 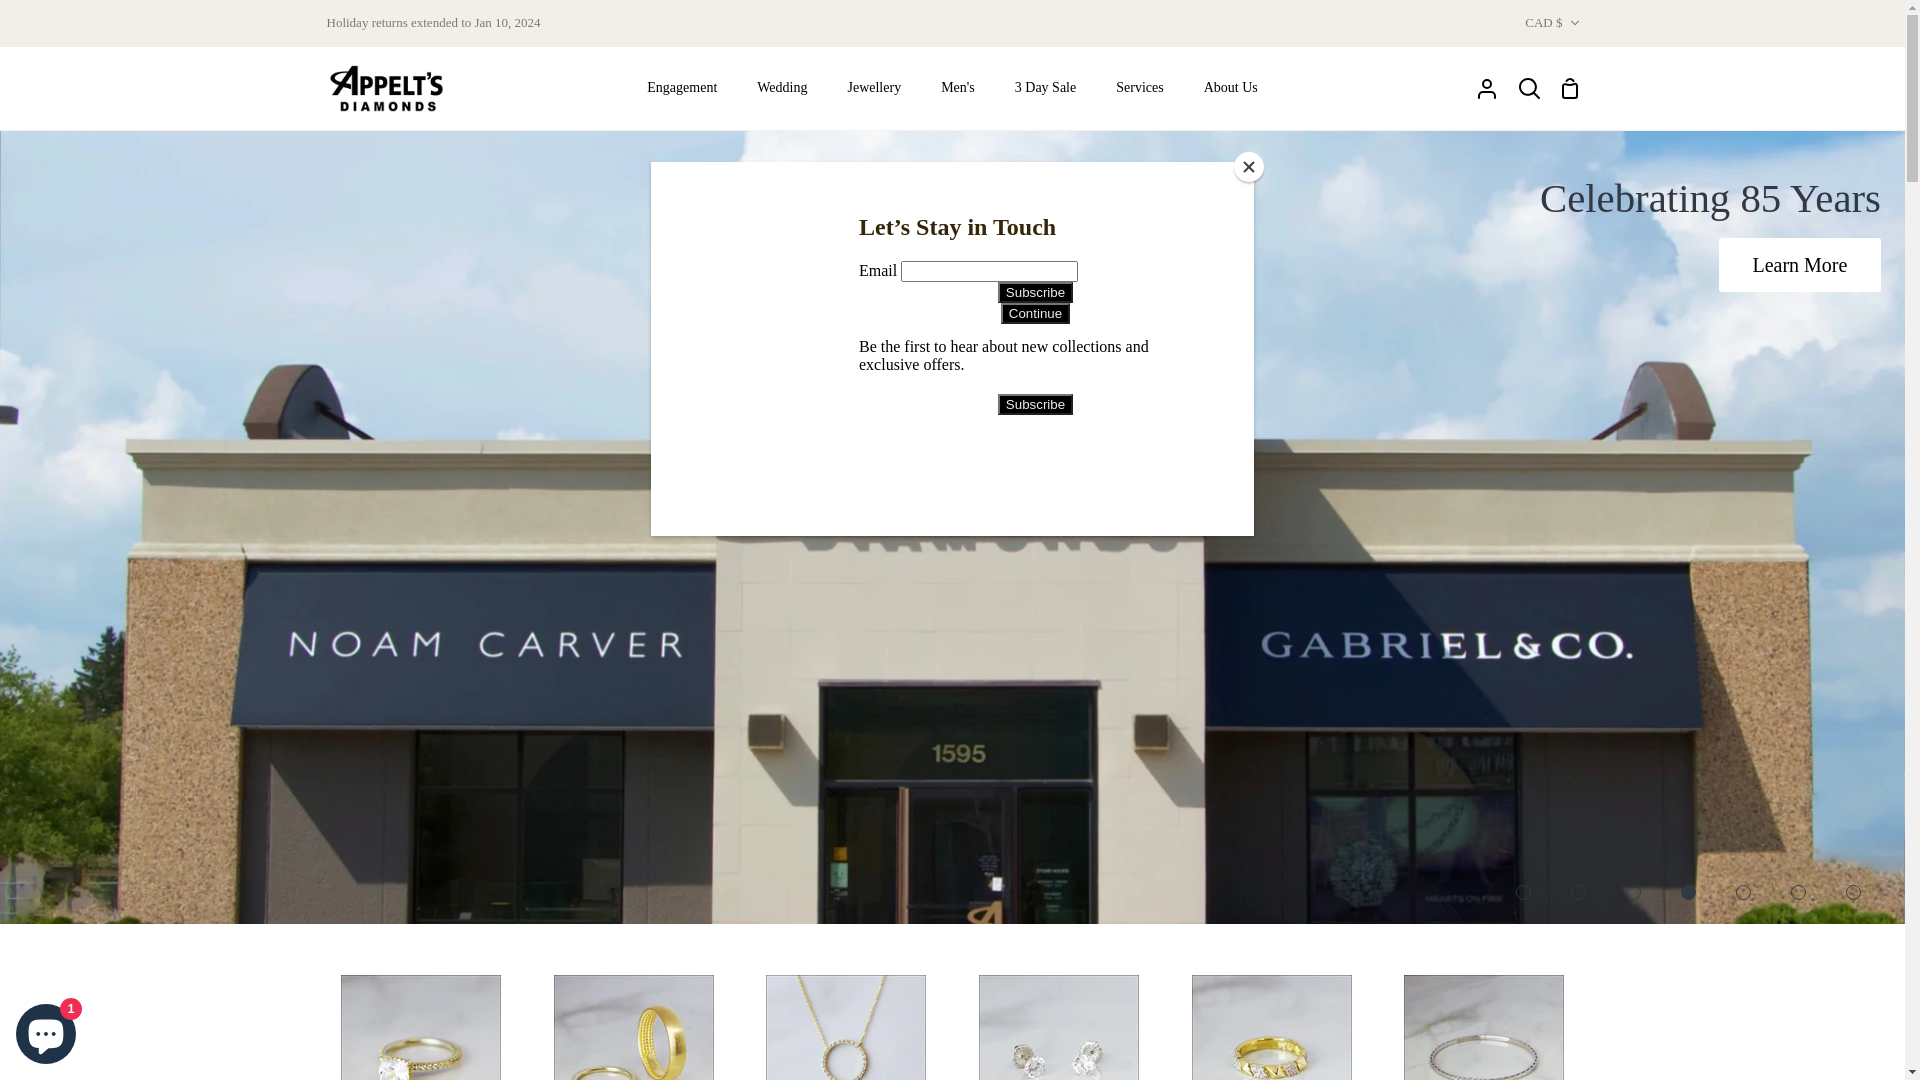 What do you see at coordinates (1045, 88) in the screenshot?
I see `3 Day Sale` at bounding box center [1045, 88].